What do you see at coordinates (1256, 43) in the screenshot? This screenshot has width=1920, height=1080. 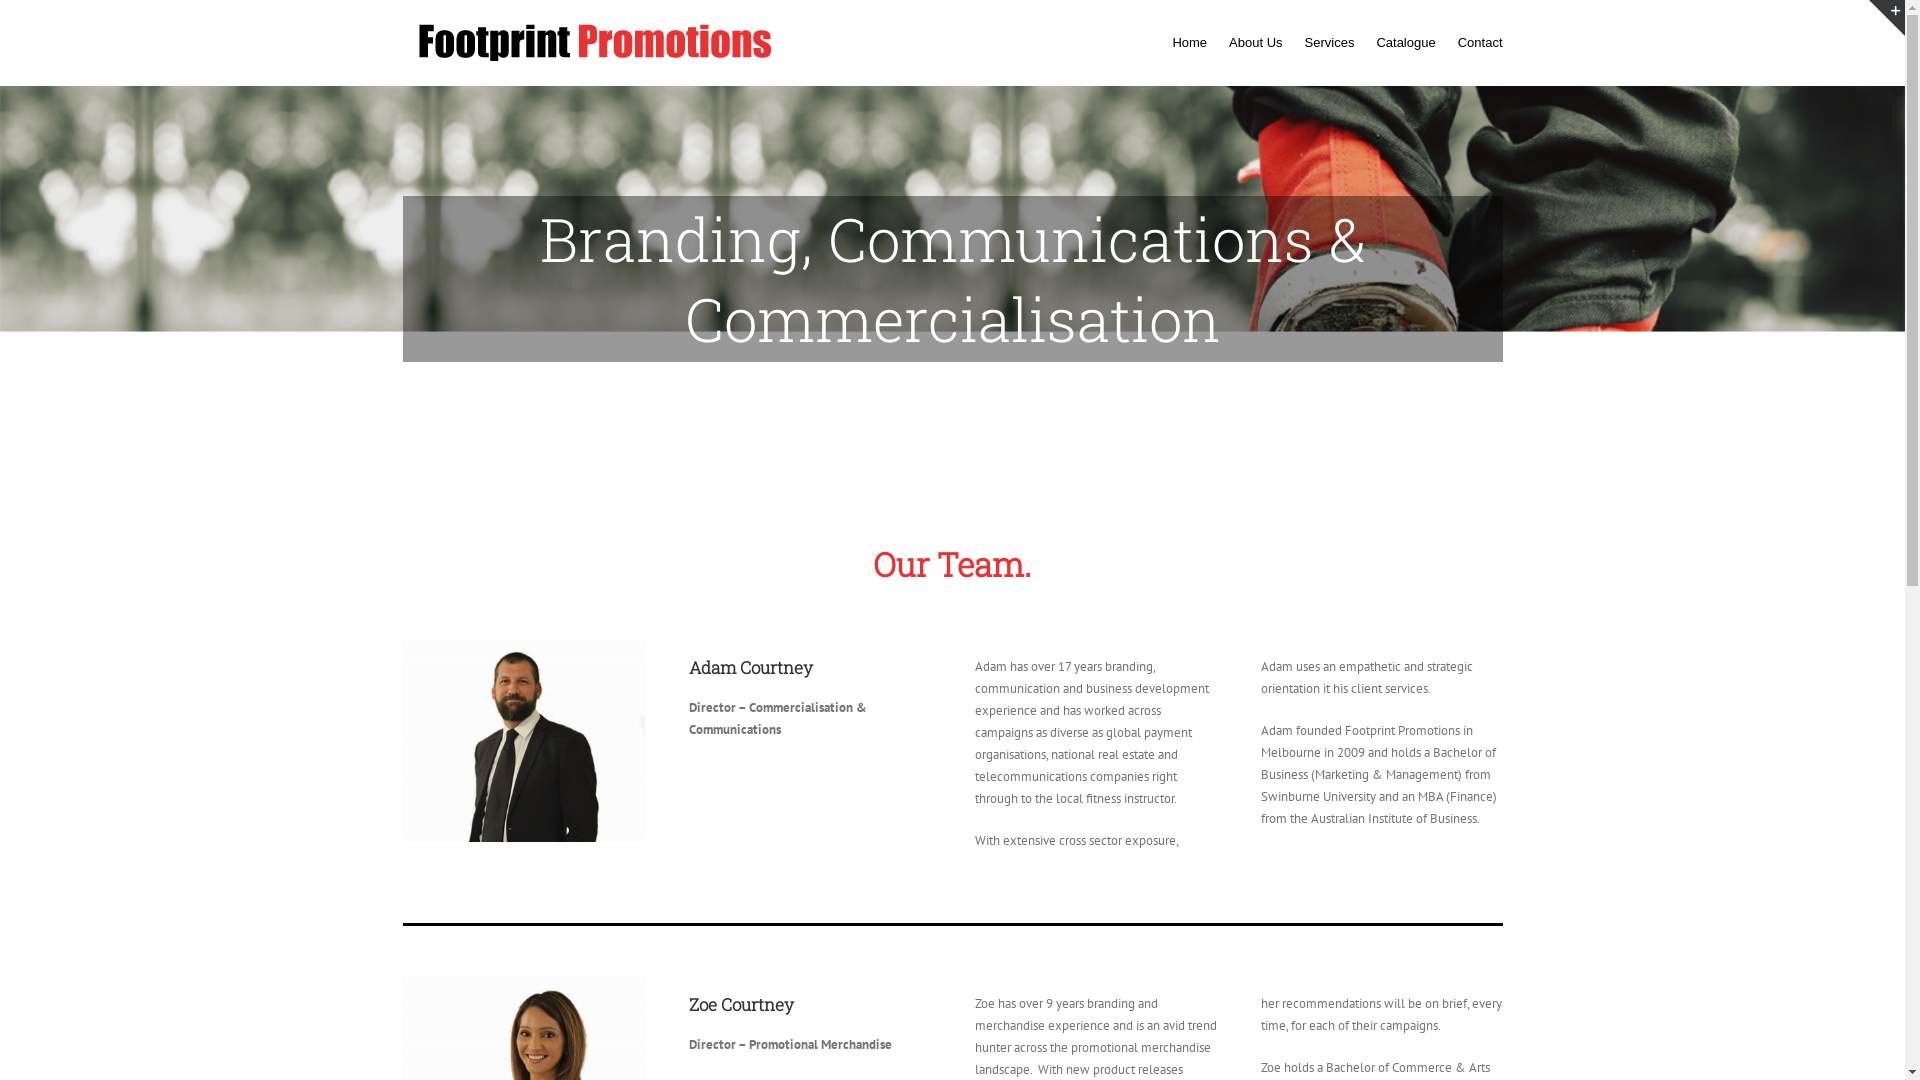 I see `About Us` at bounding box center [1256, 43].